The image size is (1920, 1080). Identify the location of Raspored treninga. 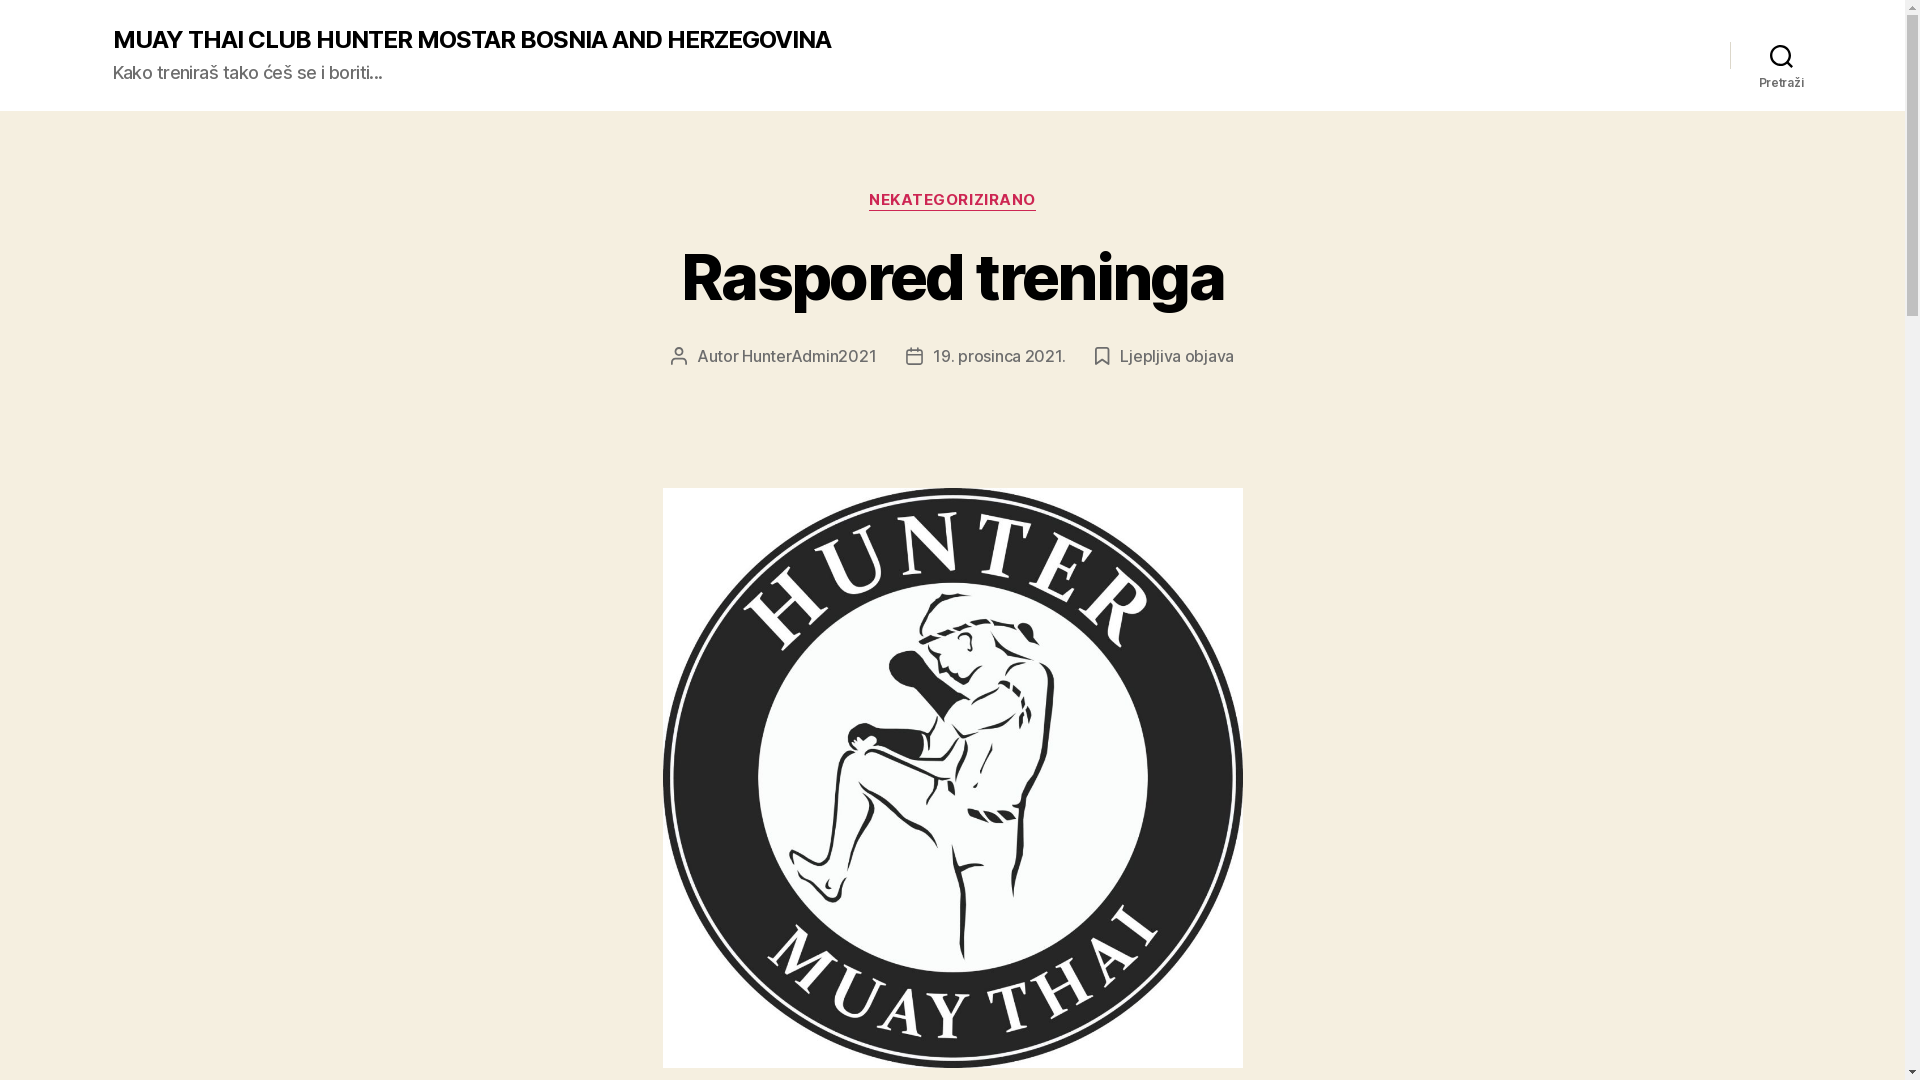
(952, 276).